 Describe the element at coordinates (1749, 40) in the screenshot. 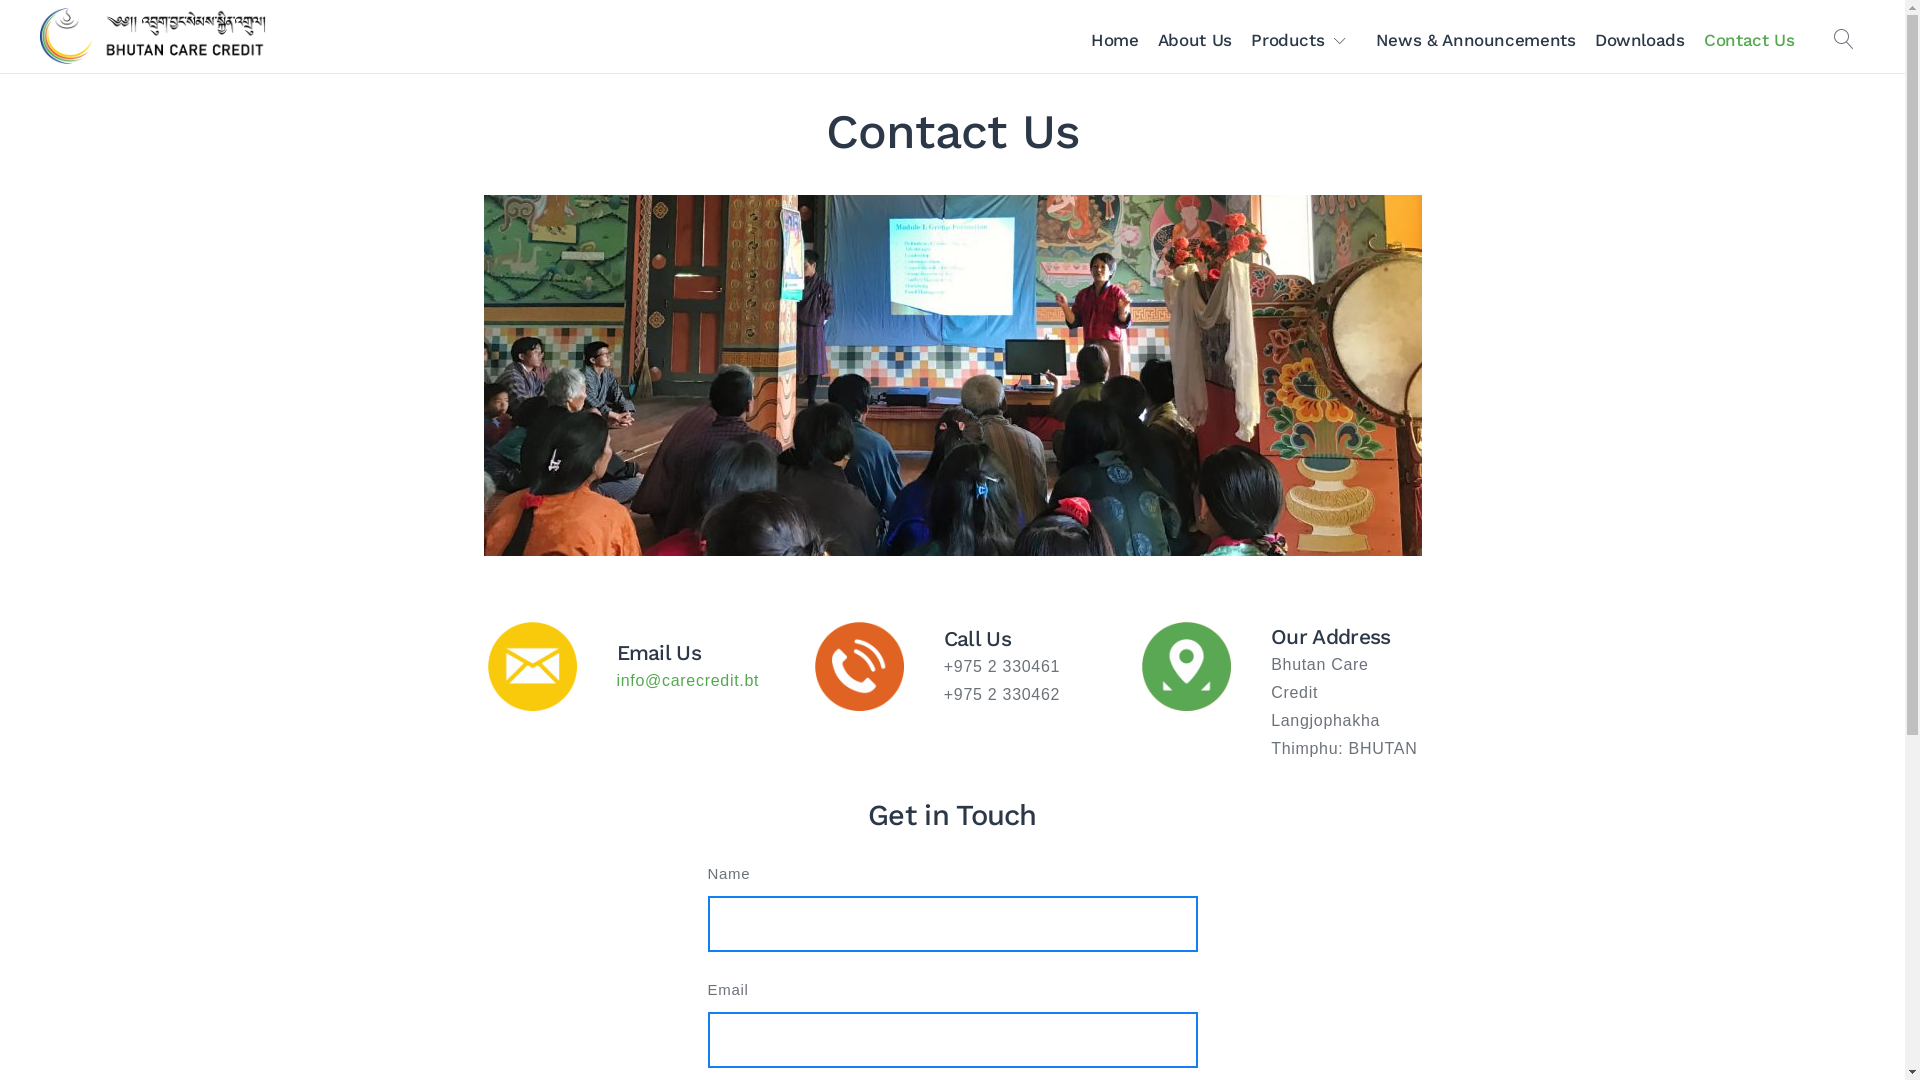

I see `Contact Us` at that location.